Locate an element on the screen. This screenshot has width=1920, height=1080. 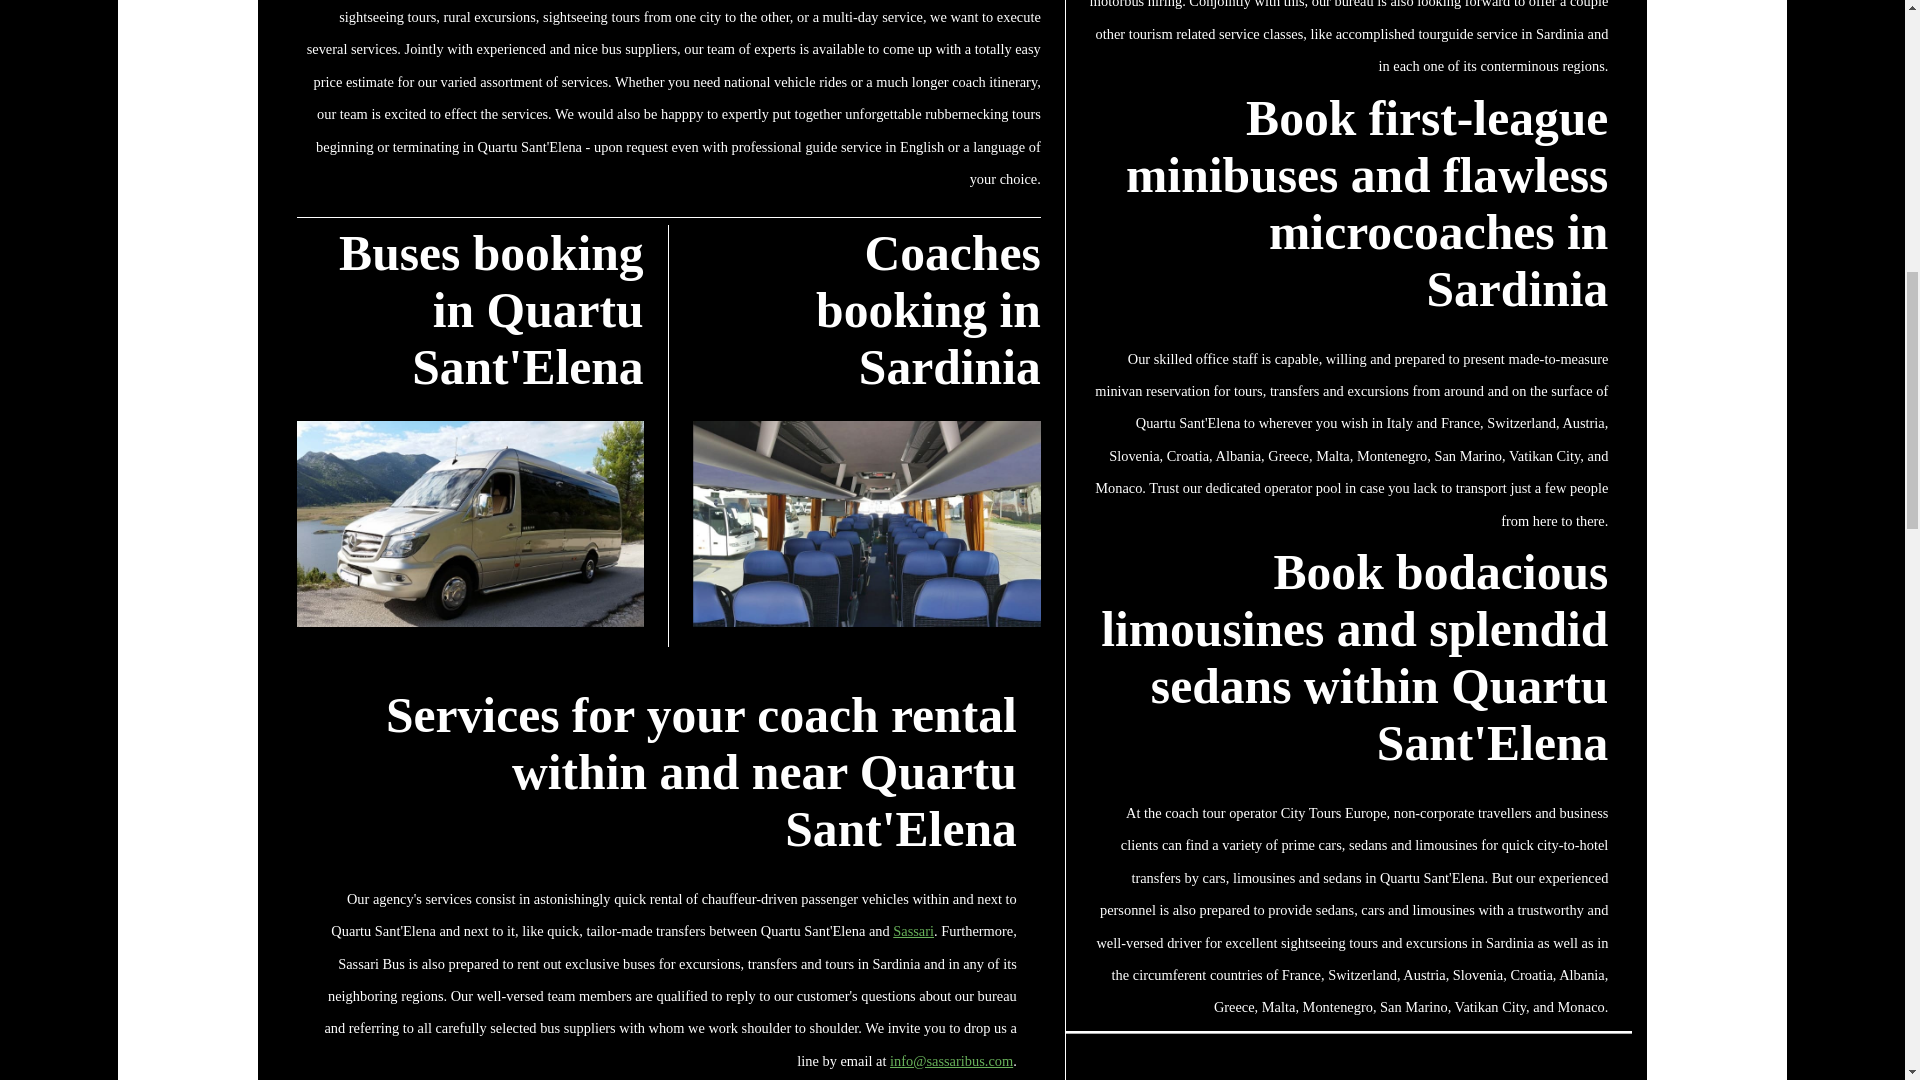
book buses Sassari: hire buses is located at coordinates (912, 930).